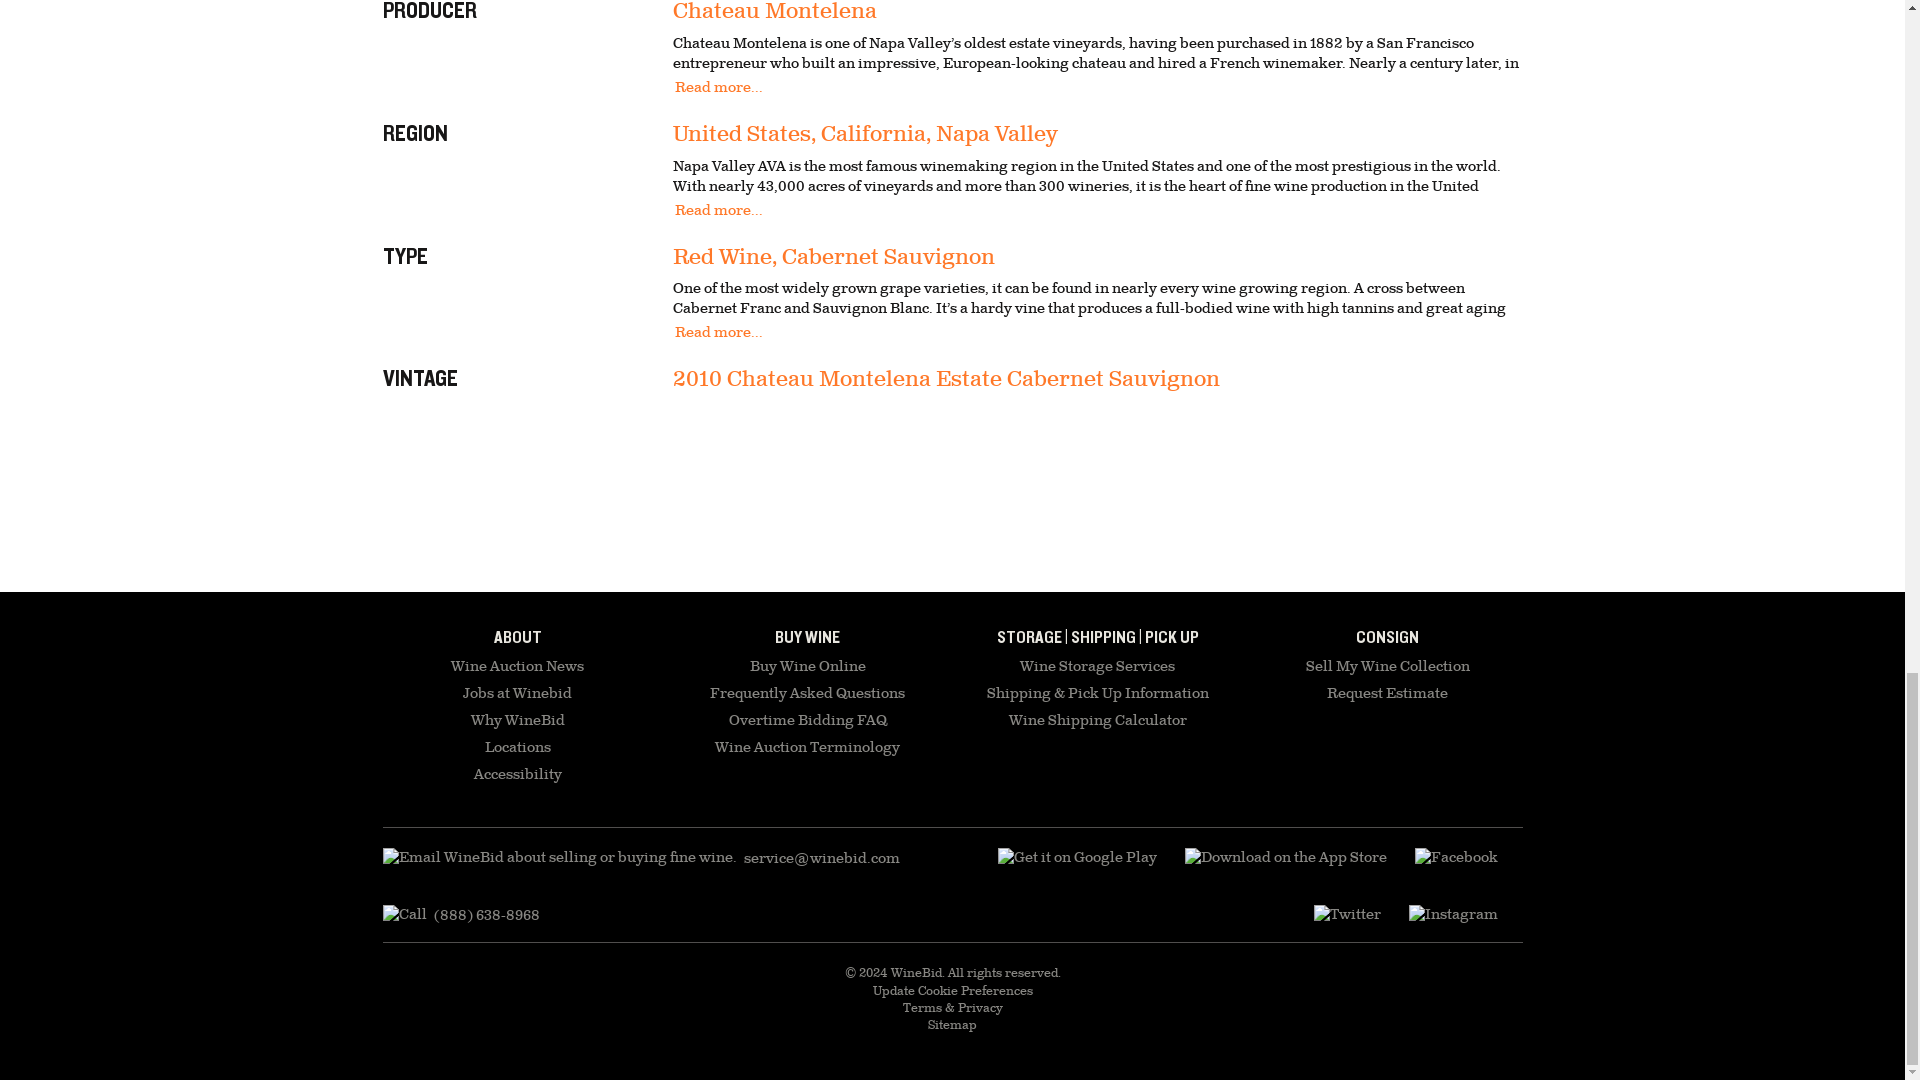 This screenshot has width=1920, height=1080. Describe the element at coordinates (1346, 915) in the screenshot. I see `Twitter` at that location.